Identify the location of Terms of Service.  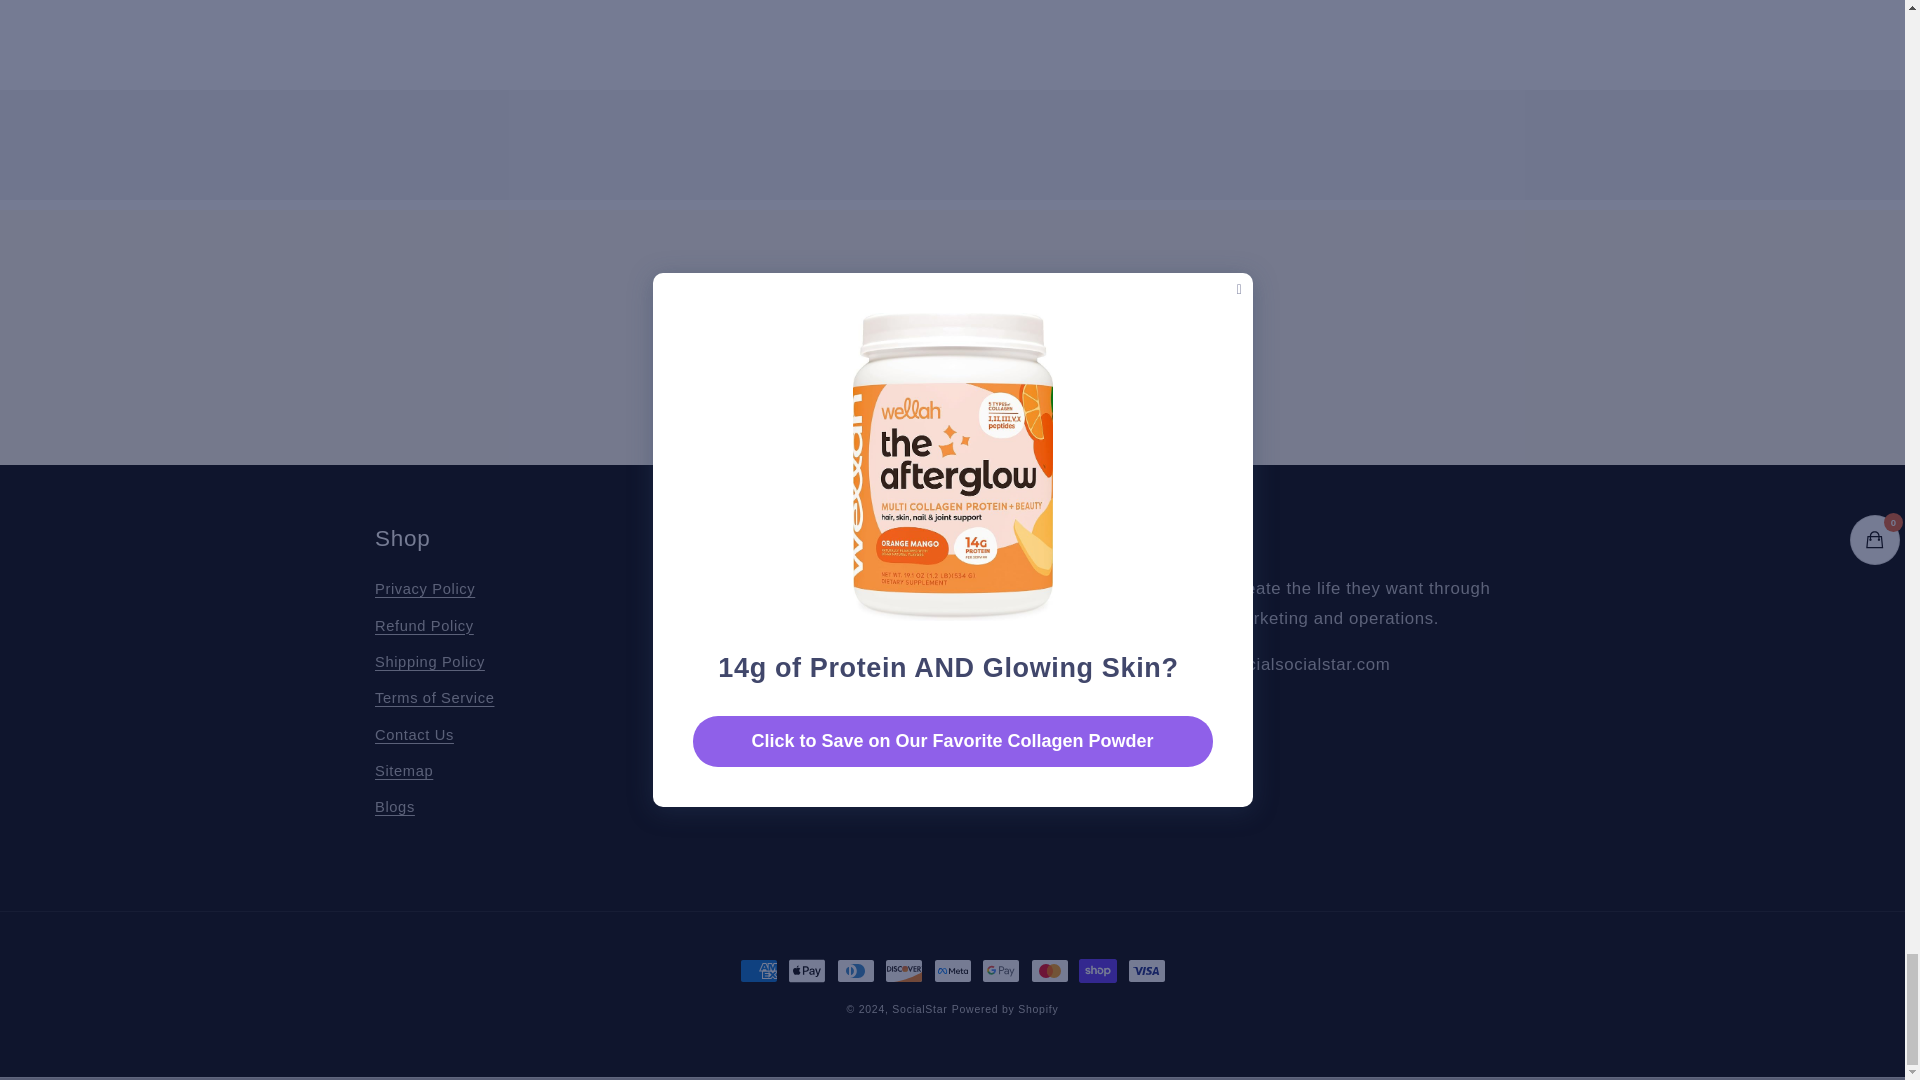
(434, 699).